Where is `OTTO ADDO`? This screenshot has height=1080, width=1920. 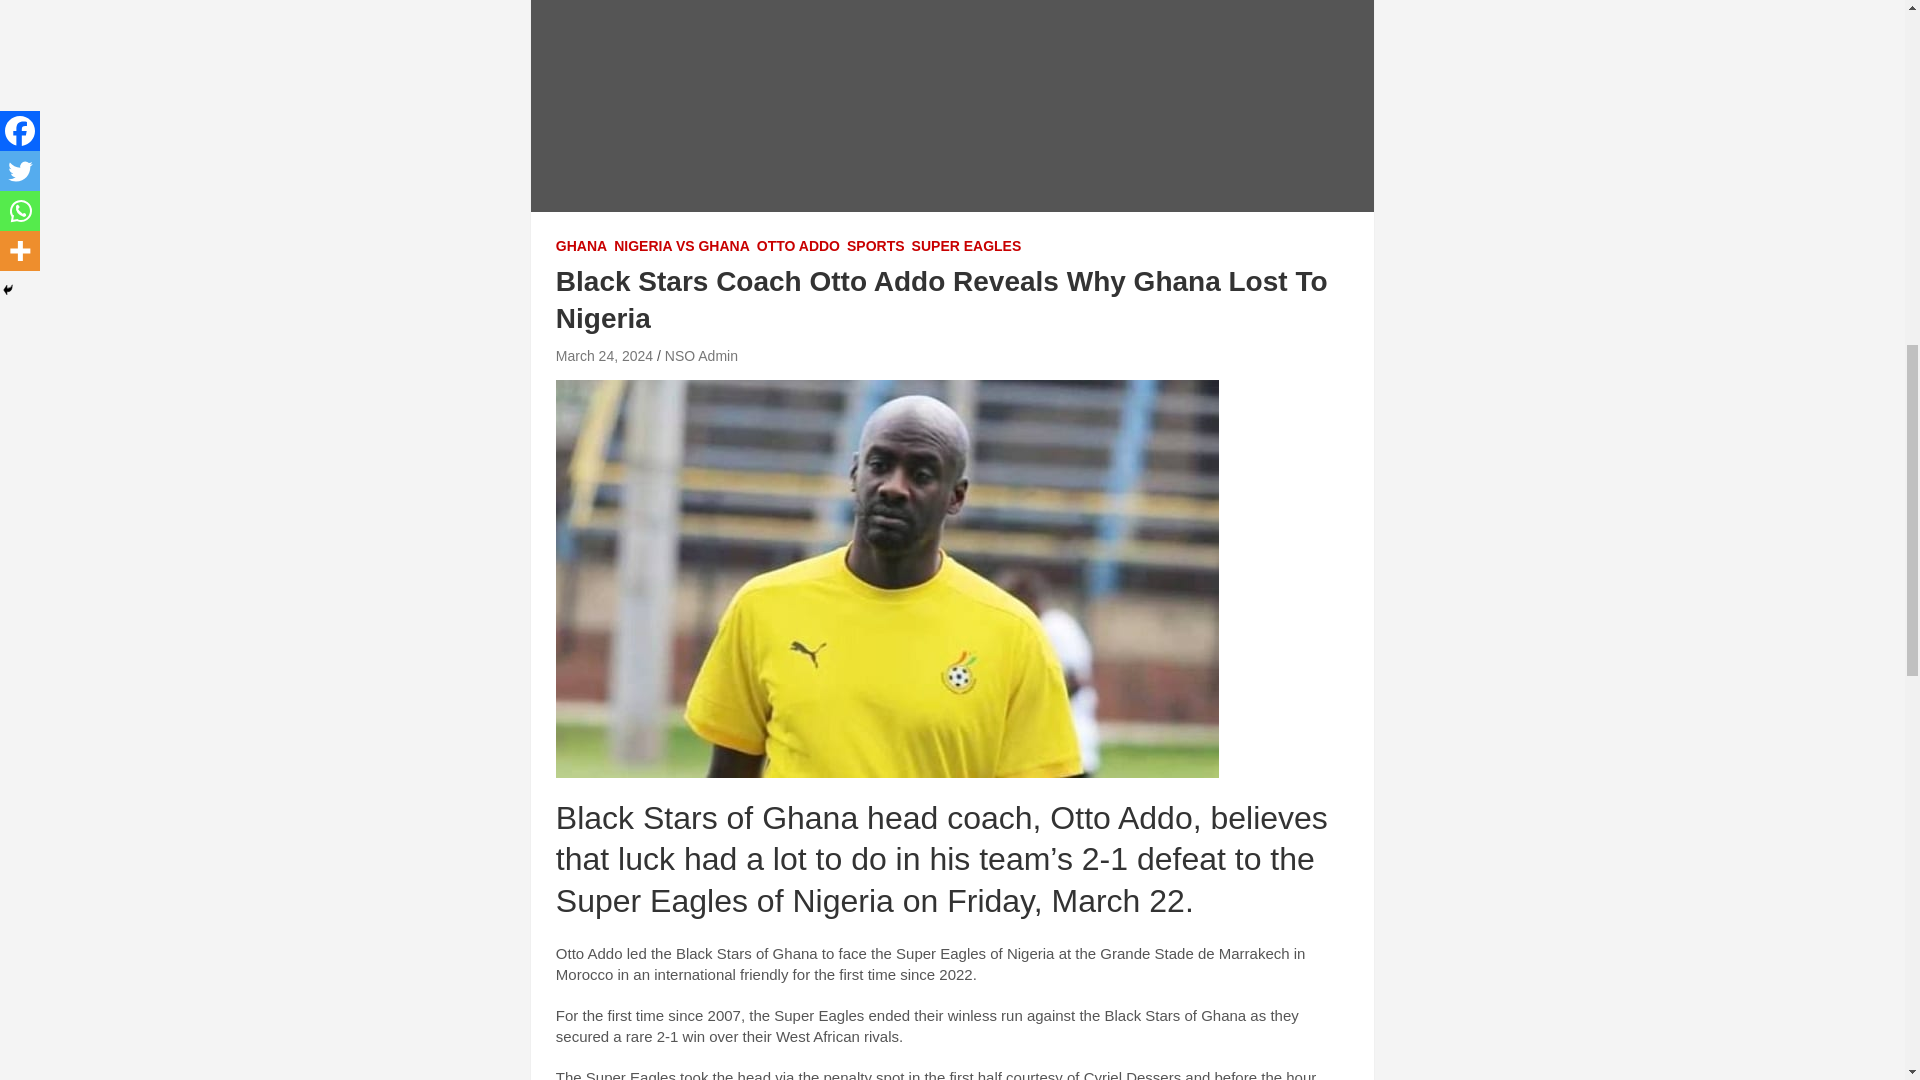
OTTO ADDO is located at coordinates (798, 246).